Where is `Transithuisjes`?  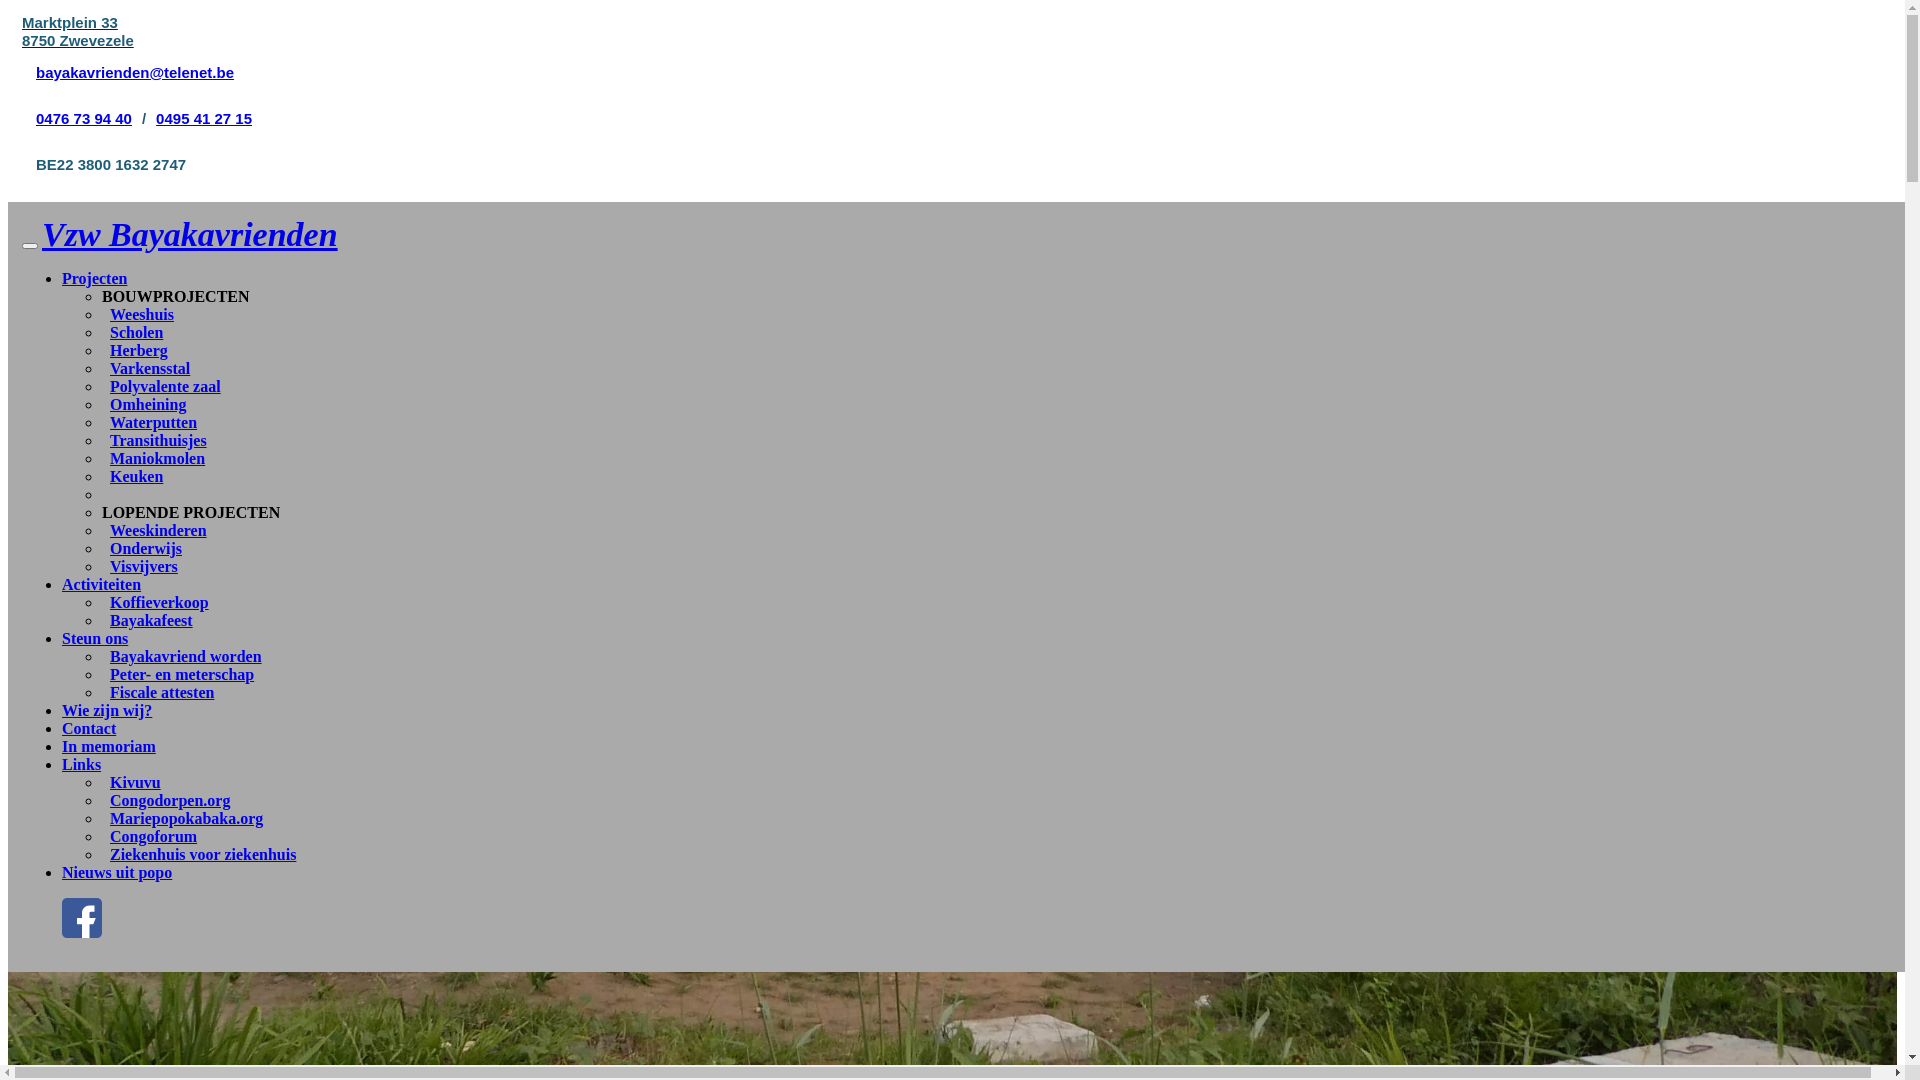
Transithuisjes is located at coordinates (154, 440).